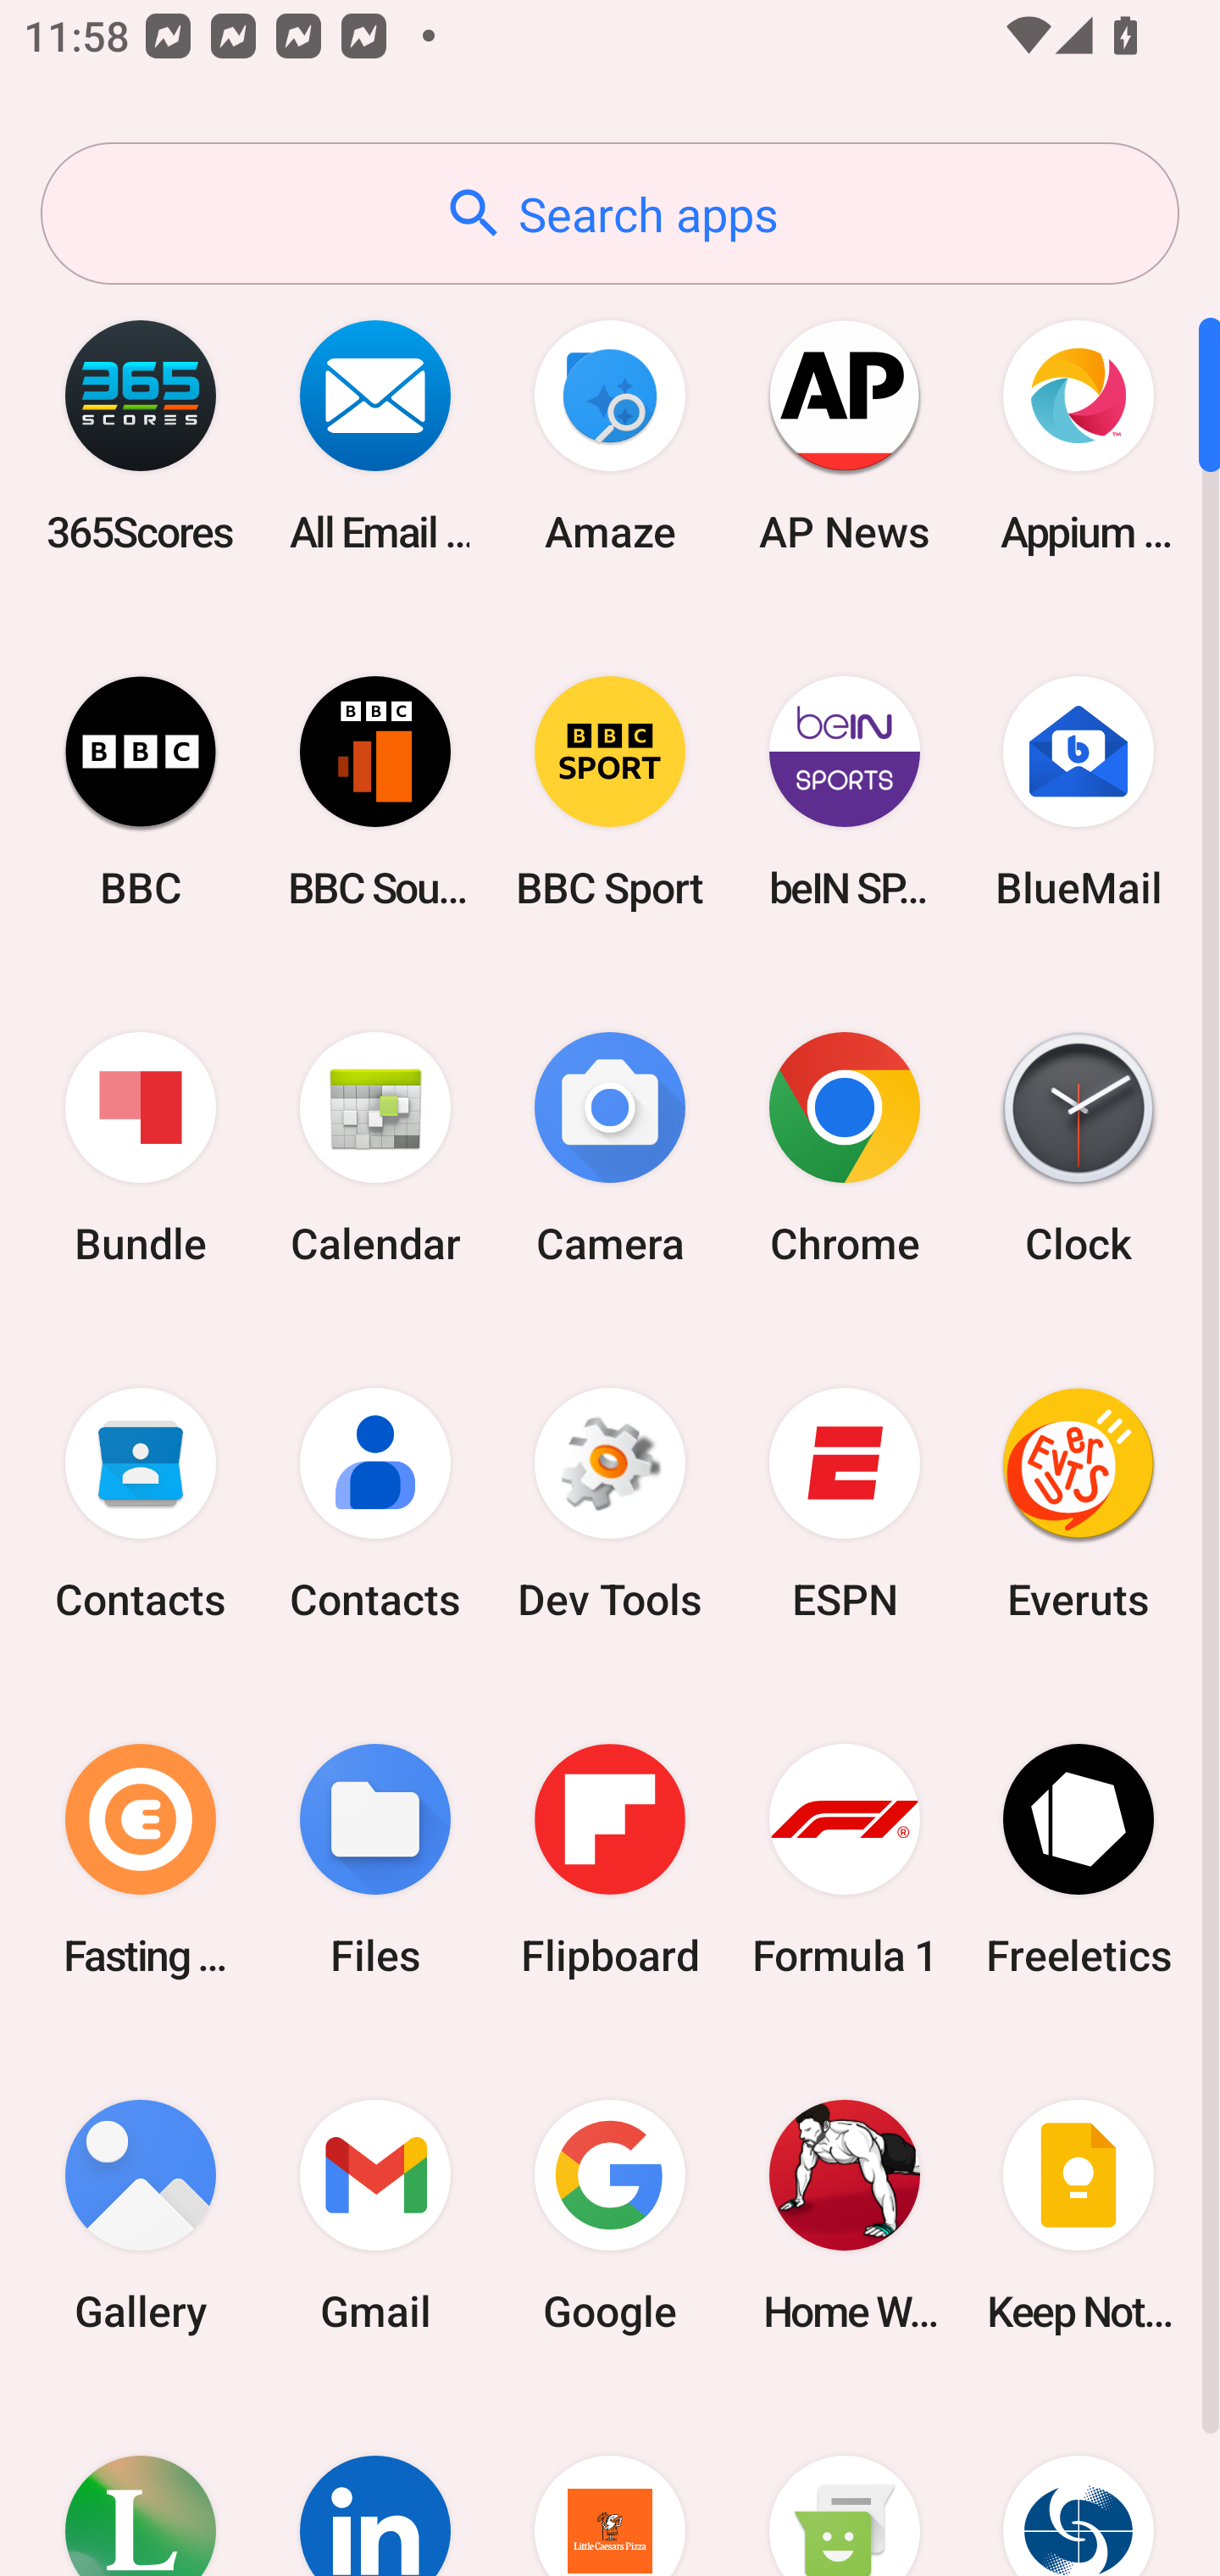  Describe the element at coordinates (610, 214) in the screenshot. I see `  Search apps` at that location.